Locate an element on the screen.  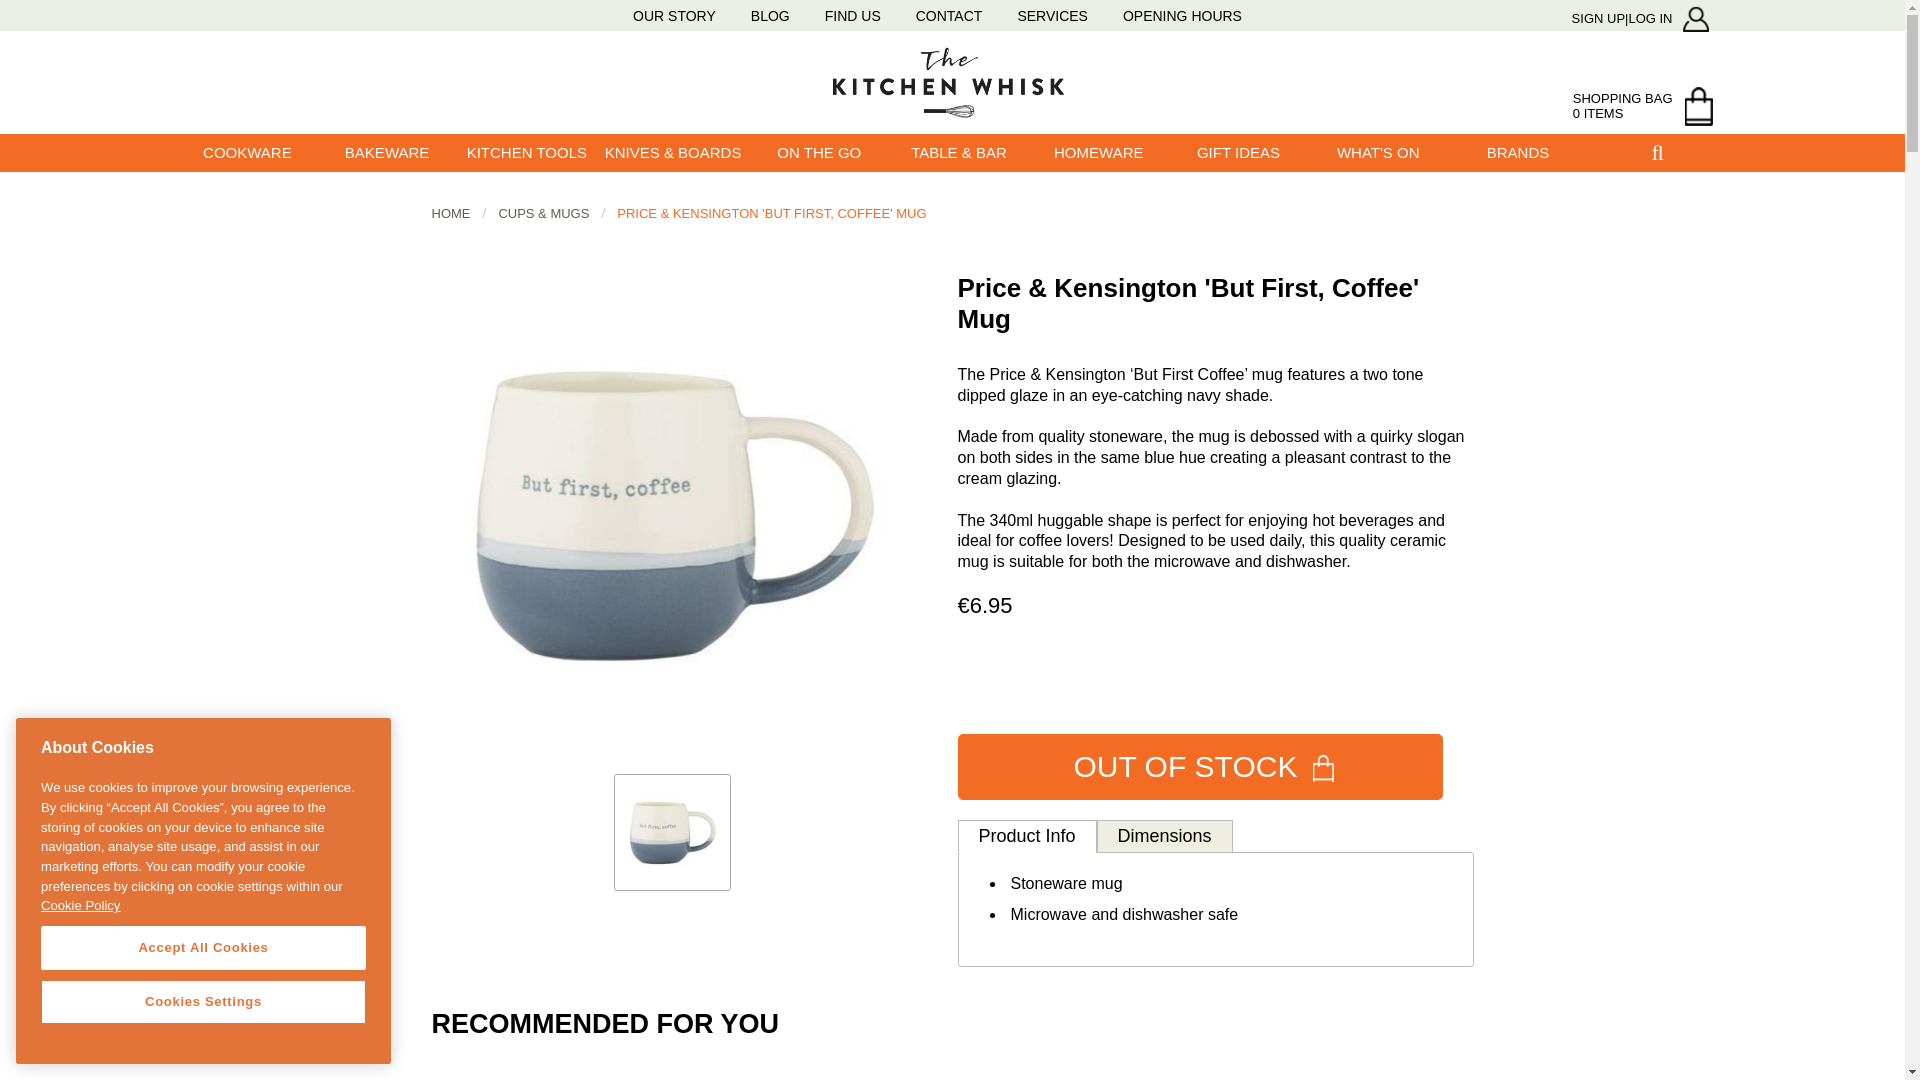
Find Us is located at coordinates (853, 15).